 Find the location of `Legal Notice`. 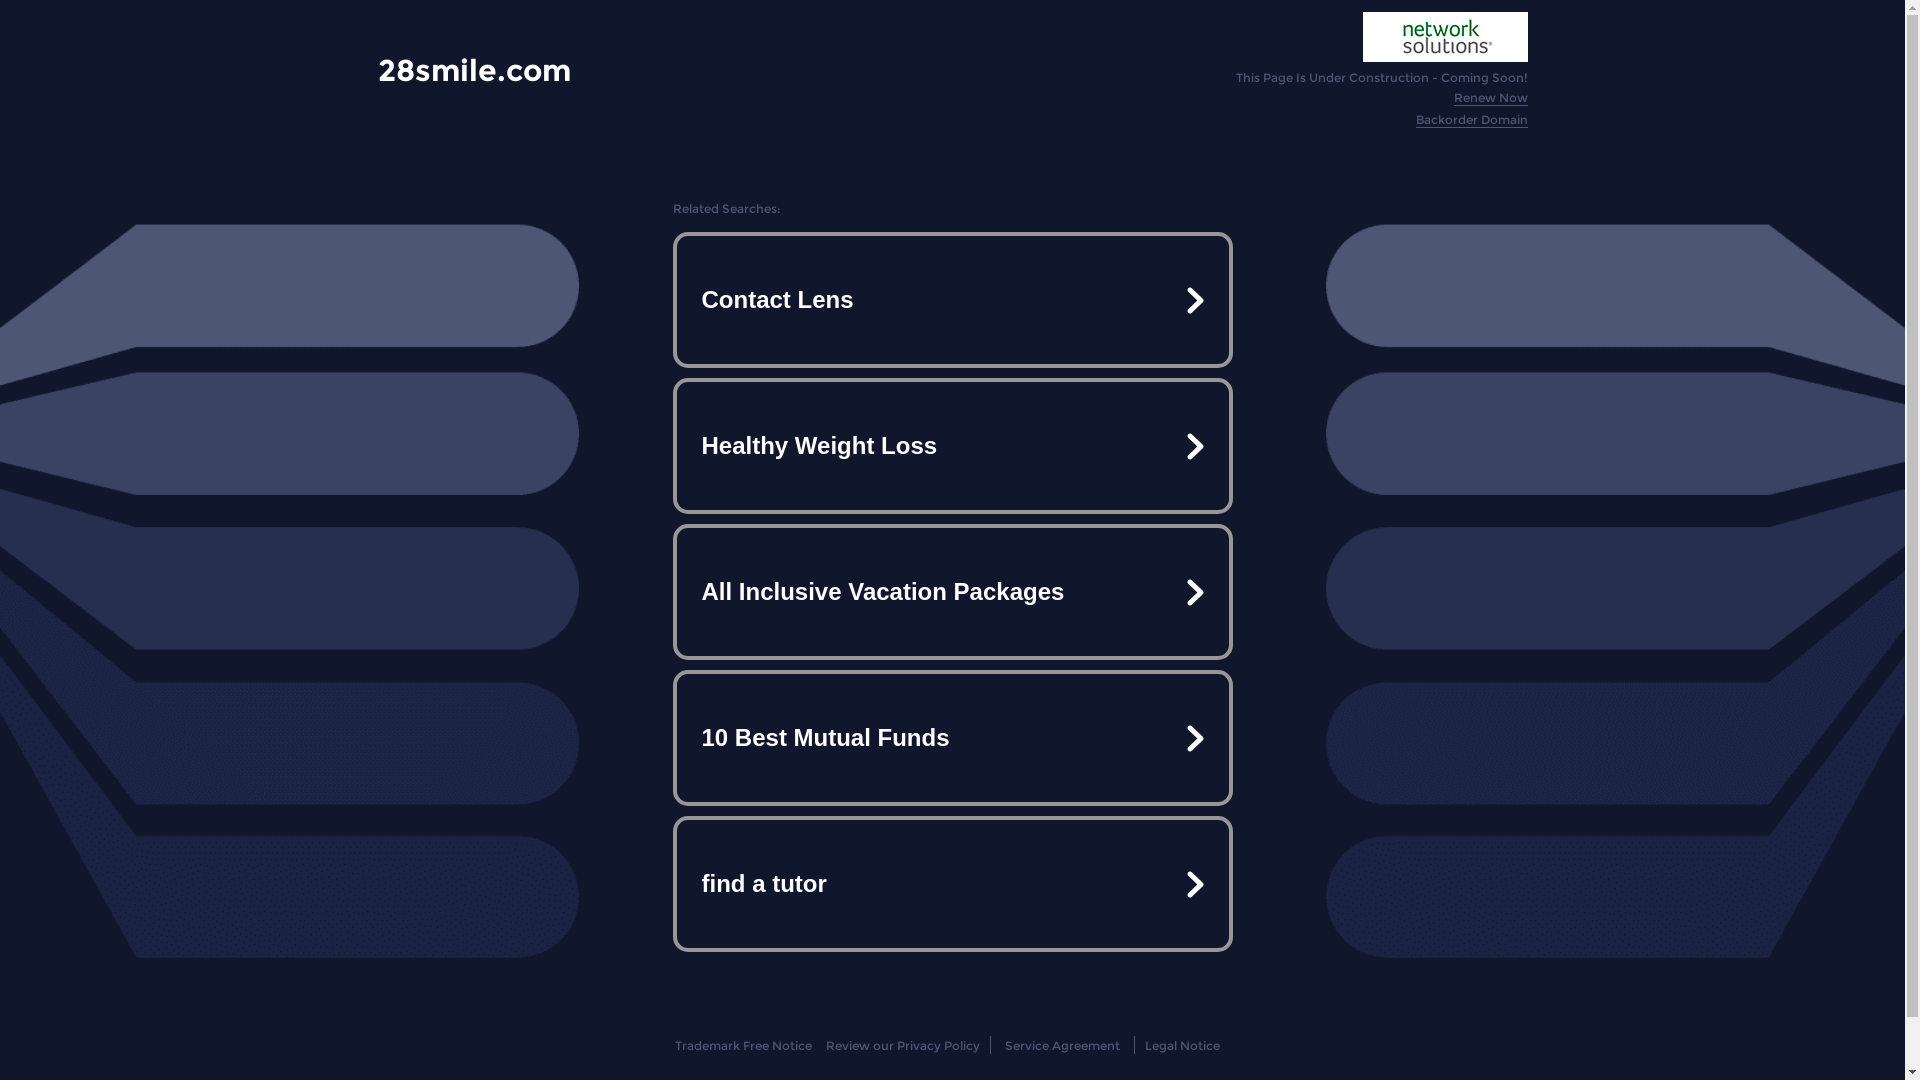

Legal Notice is located at coordinates (1182, 1046).